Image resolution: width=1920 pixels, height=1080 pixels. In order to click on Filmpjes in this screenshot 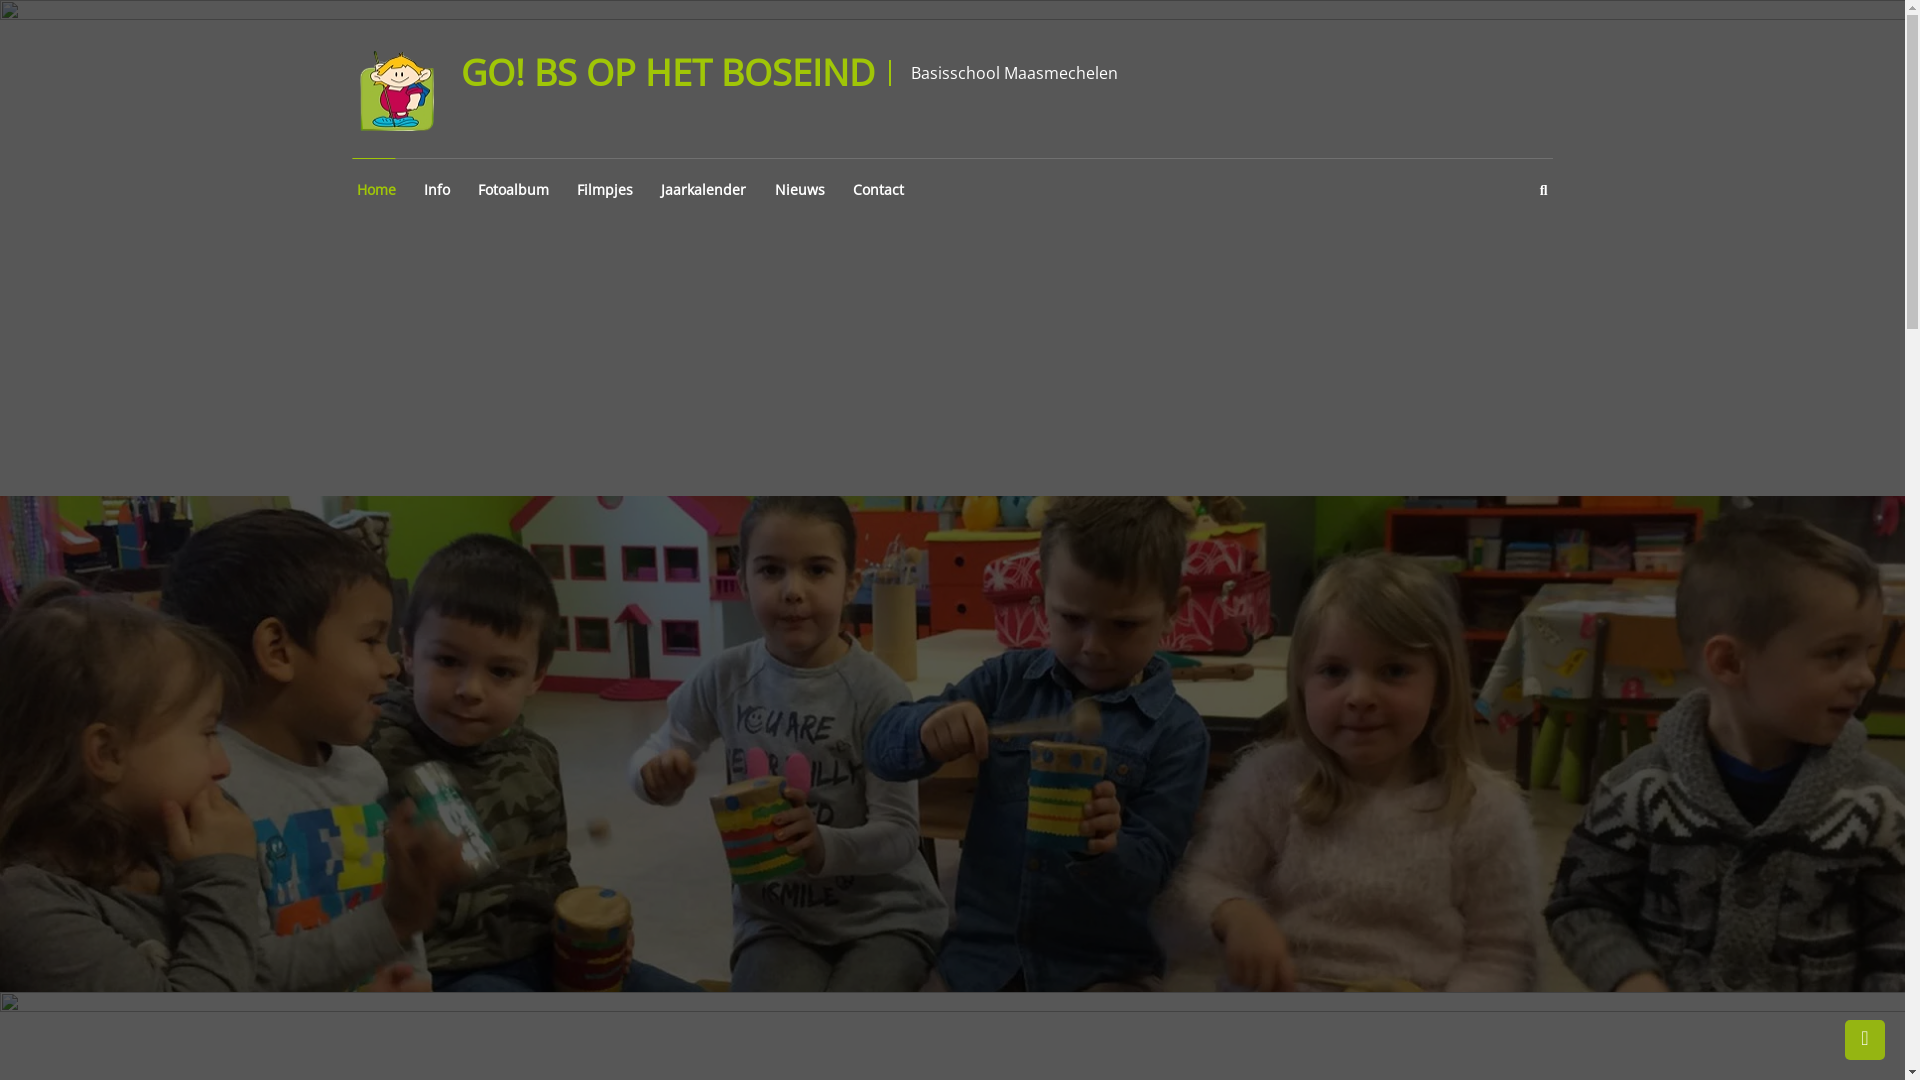, I will do `click(603, 190)`.